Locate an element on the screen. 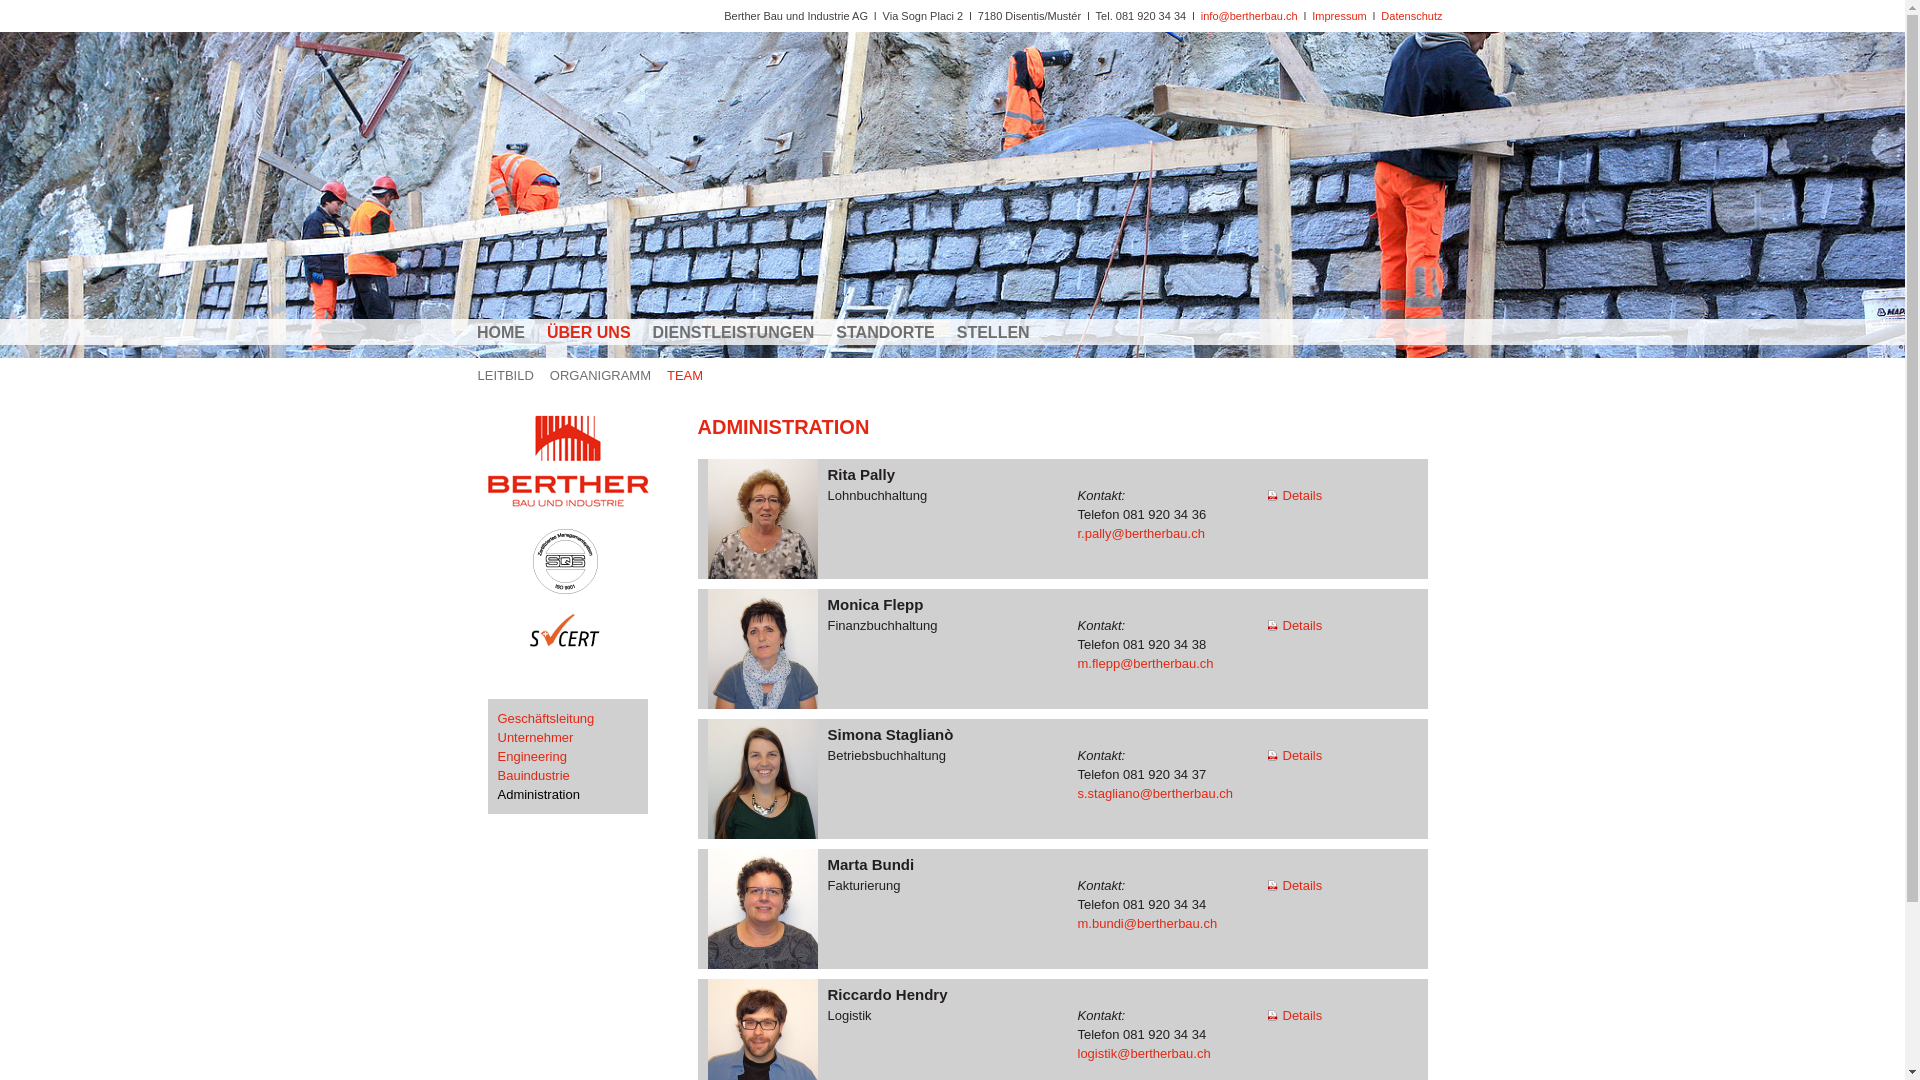 The width and height of the screenshot is (1920, 1080). ORGANIGRAMM is located at coordinates (608, 378).